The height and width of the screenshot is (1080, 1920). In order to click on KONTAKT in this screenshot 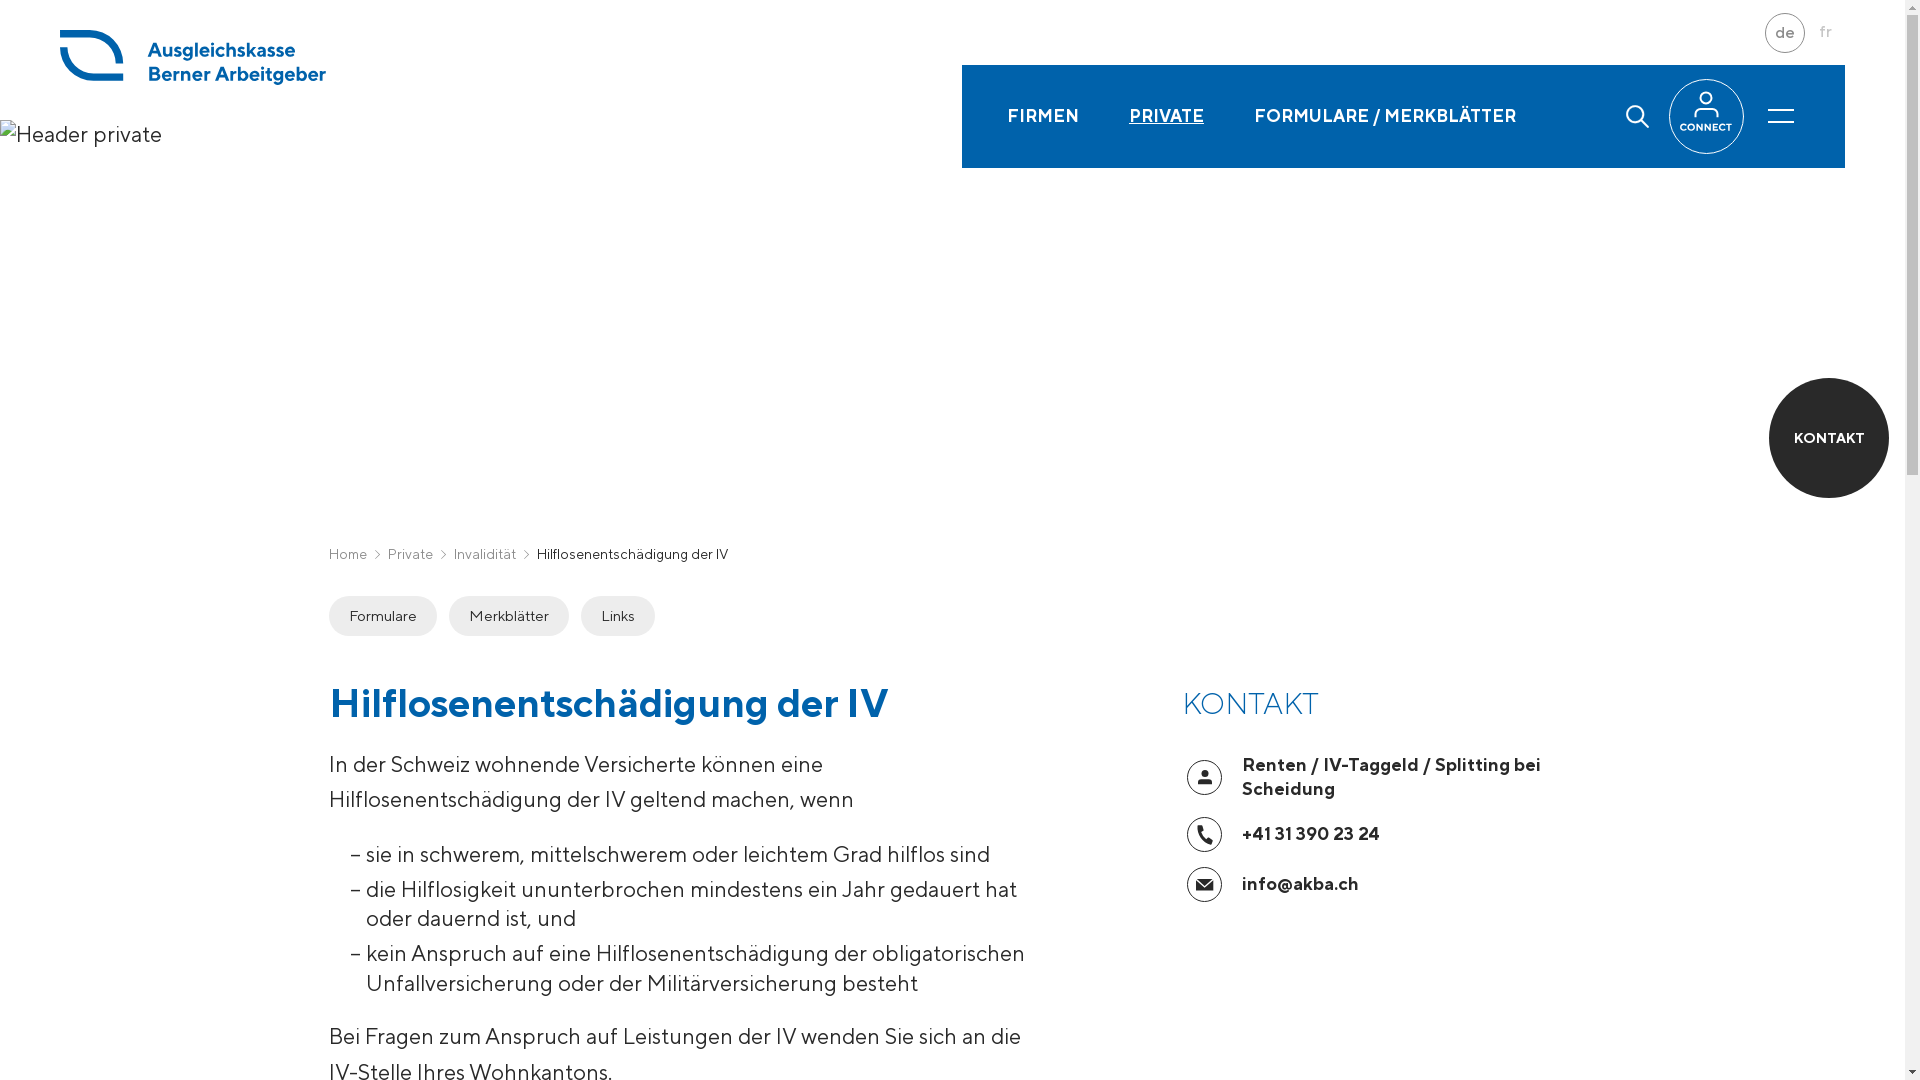, I will do `click(1829, 438)`.